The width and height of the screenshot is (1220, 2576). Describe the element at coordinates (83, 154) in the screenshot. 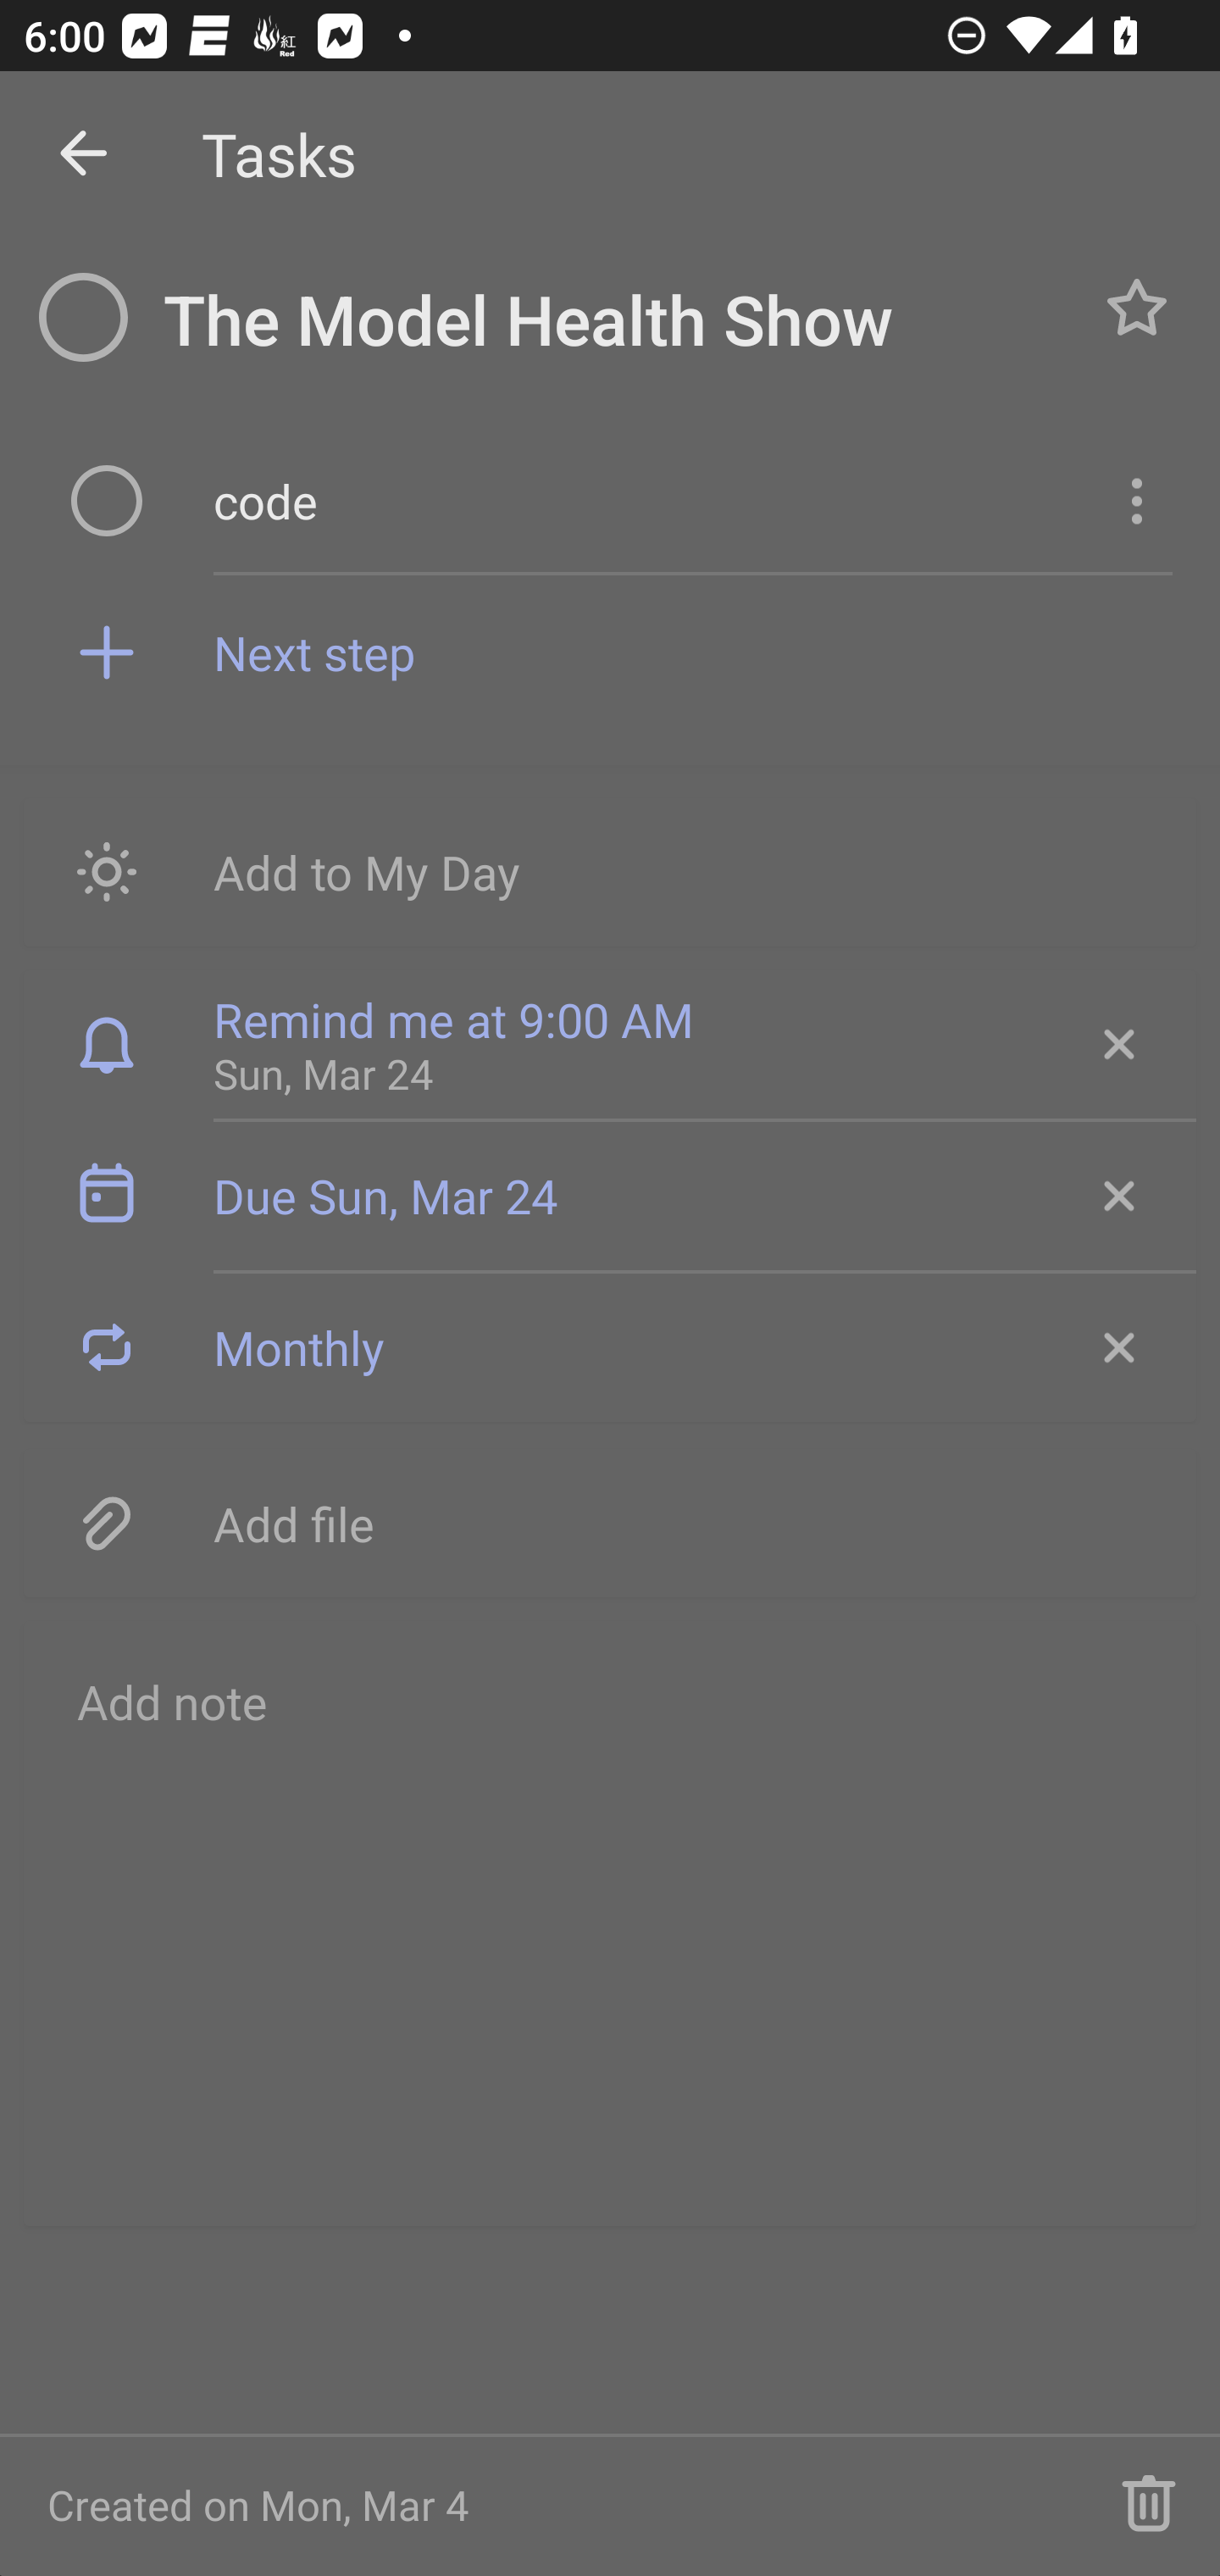

I see `Dismiss detail view` at that location.